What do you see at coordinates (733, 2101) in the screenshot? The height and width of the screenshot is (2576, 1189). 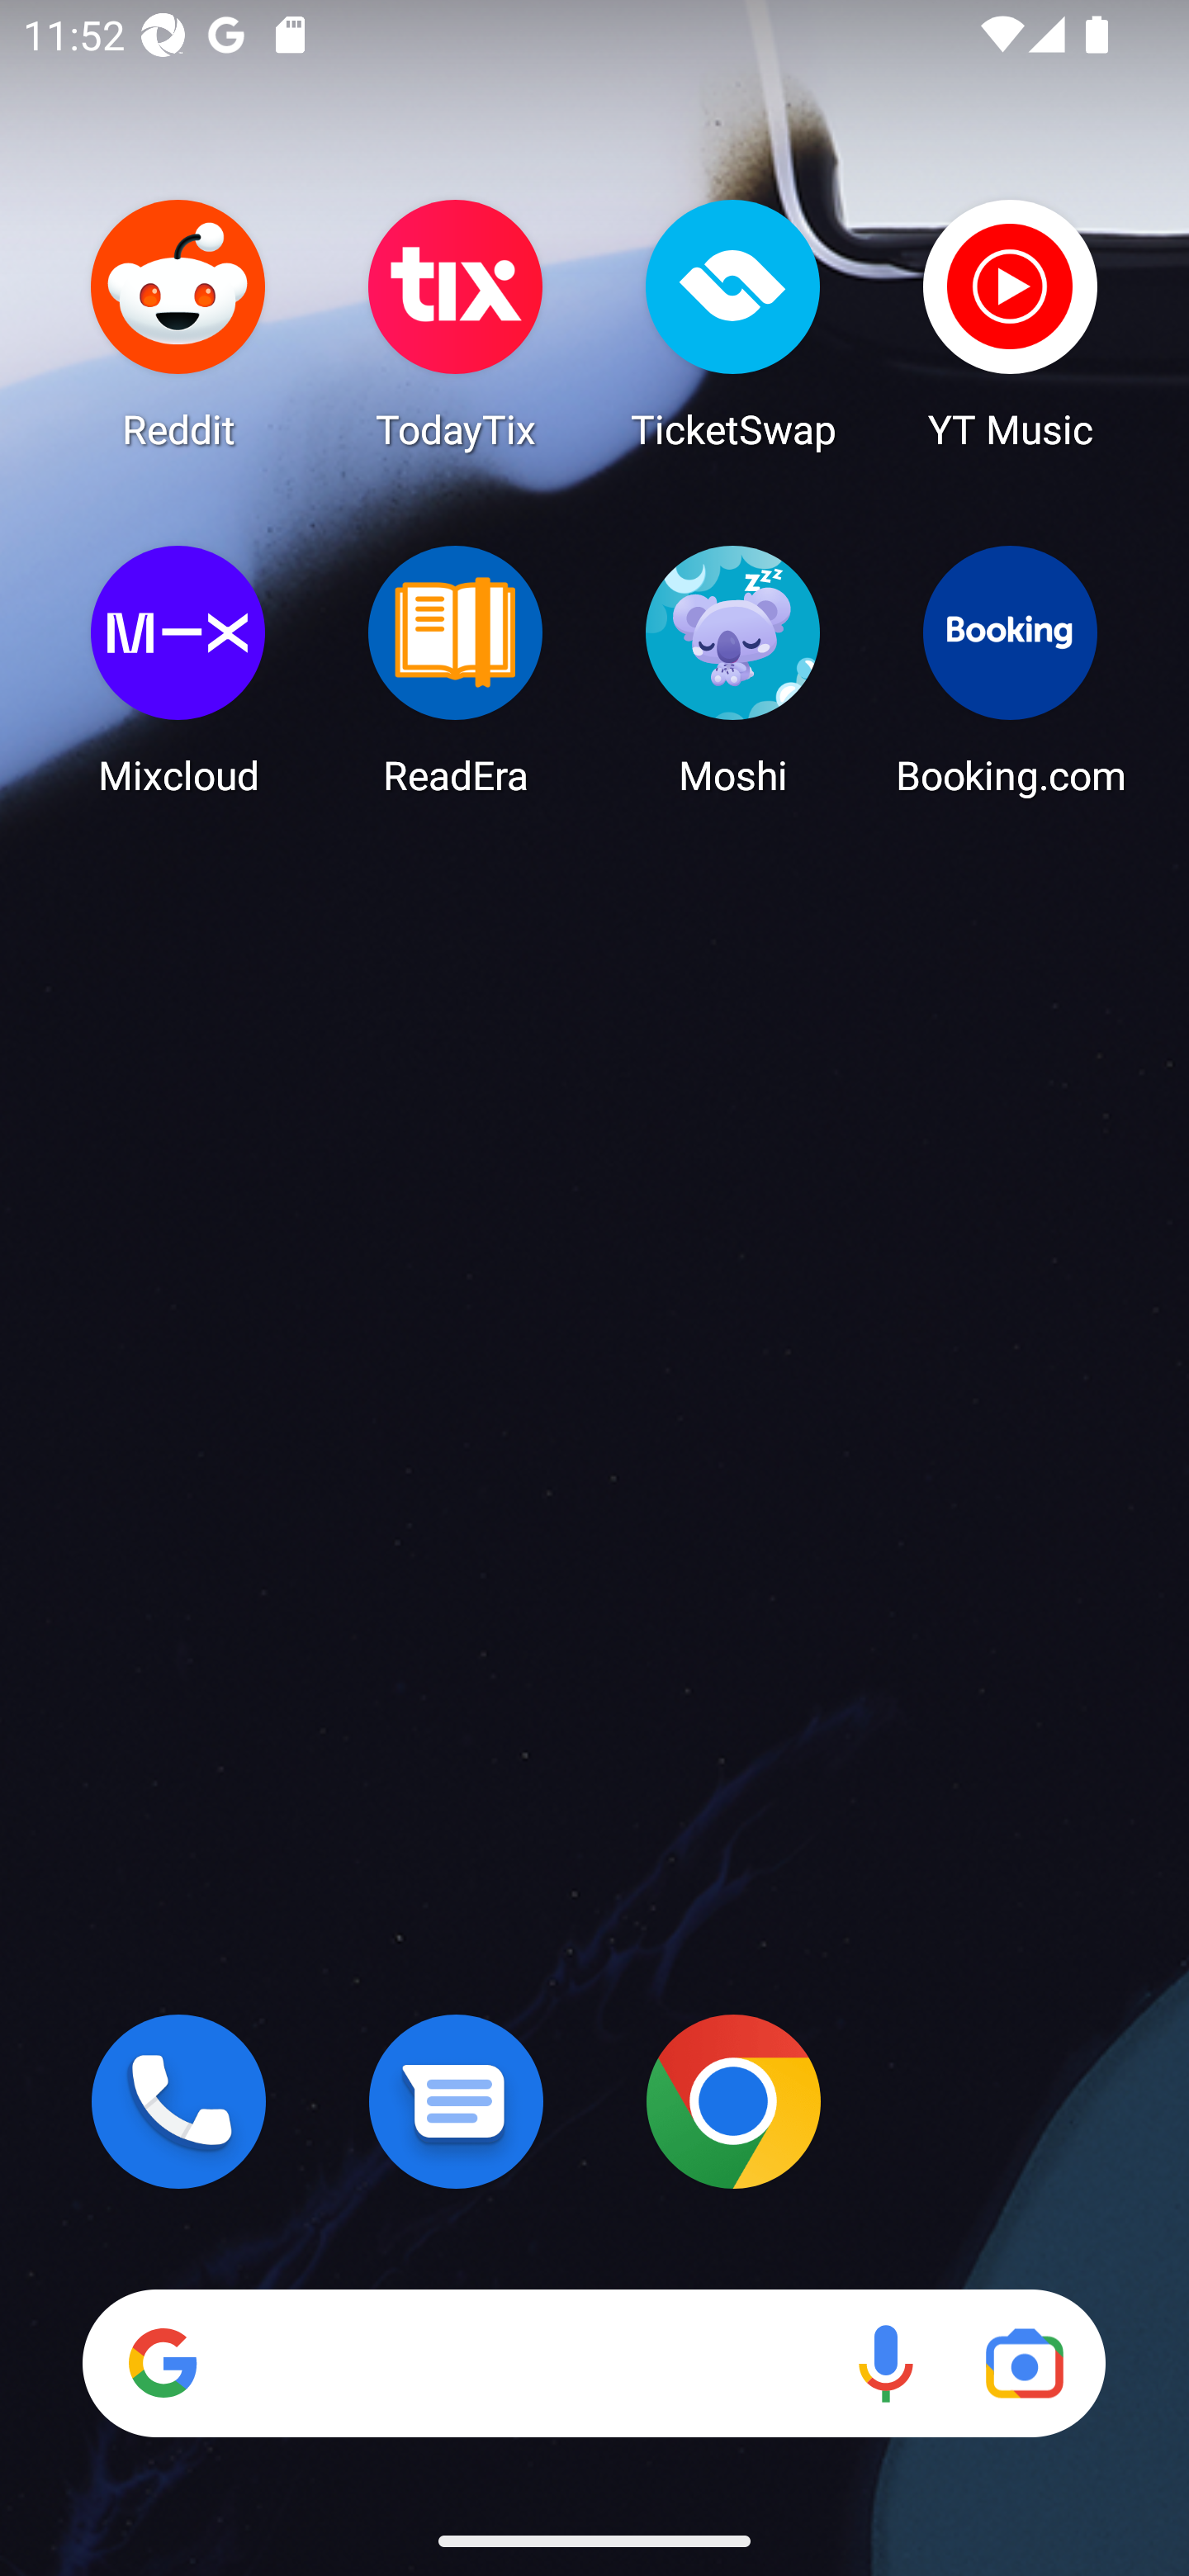 I see `Chrome` at bounding box center [733, 2101].